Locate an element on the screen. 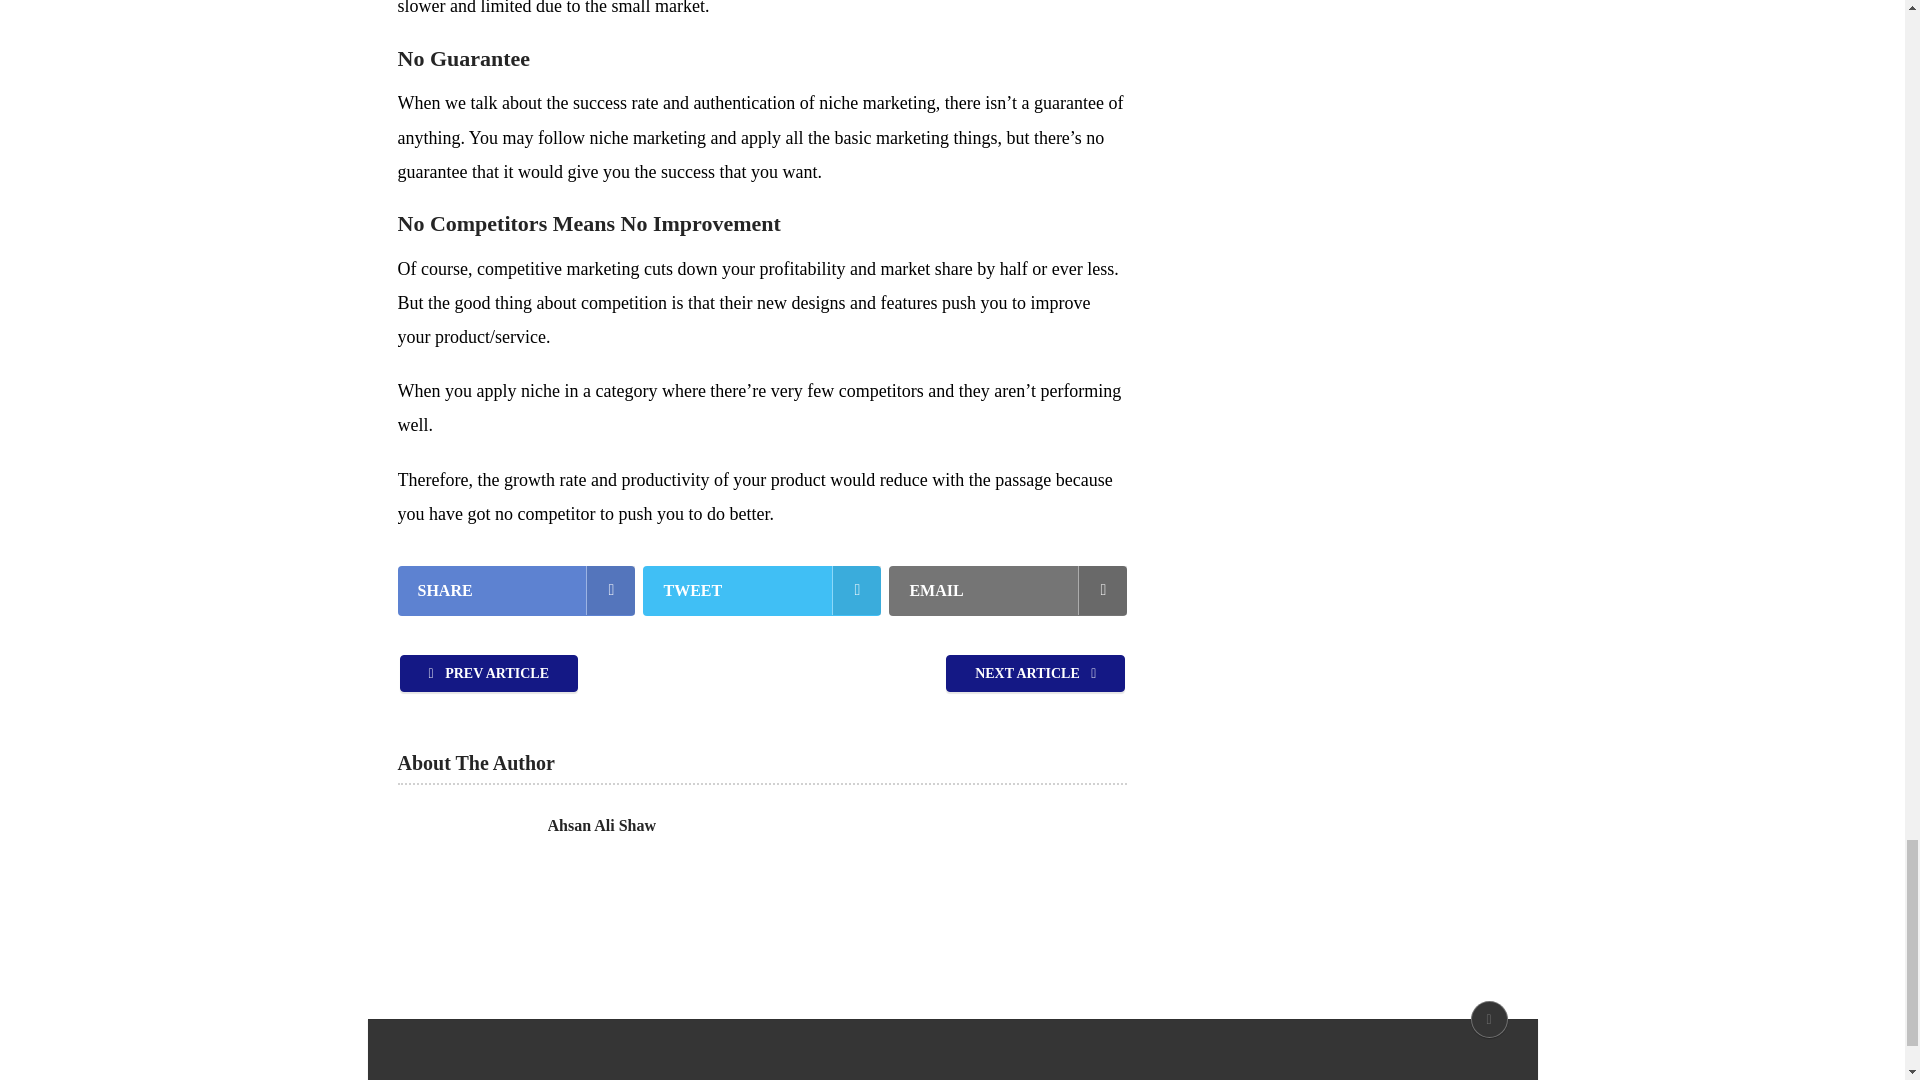 The image size is (1920, 1080). TWEET is located at coordinates (762, 590).